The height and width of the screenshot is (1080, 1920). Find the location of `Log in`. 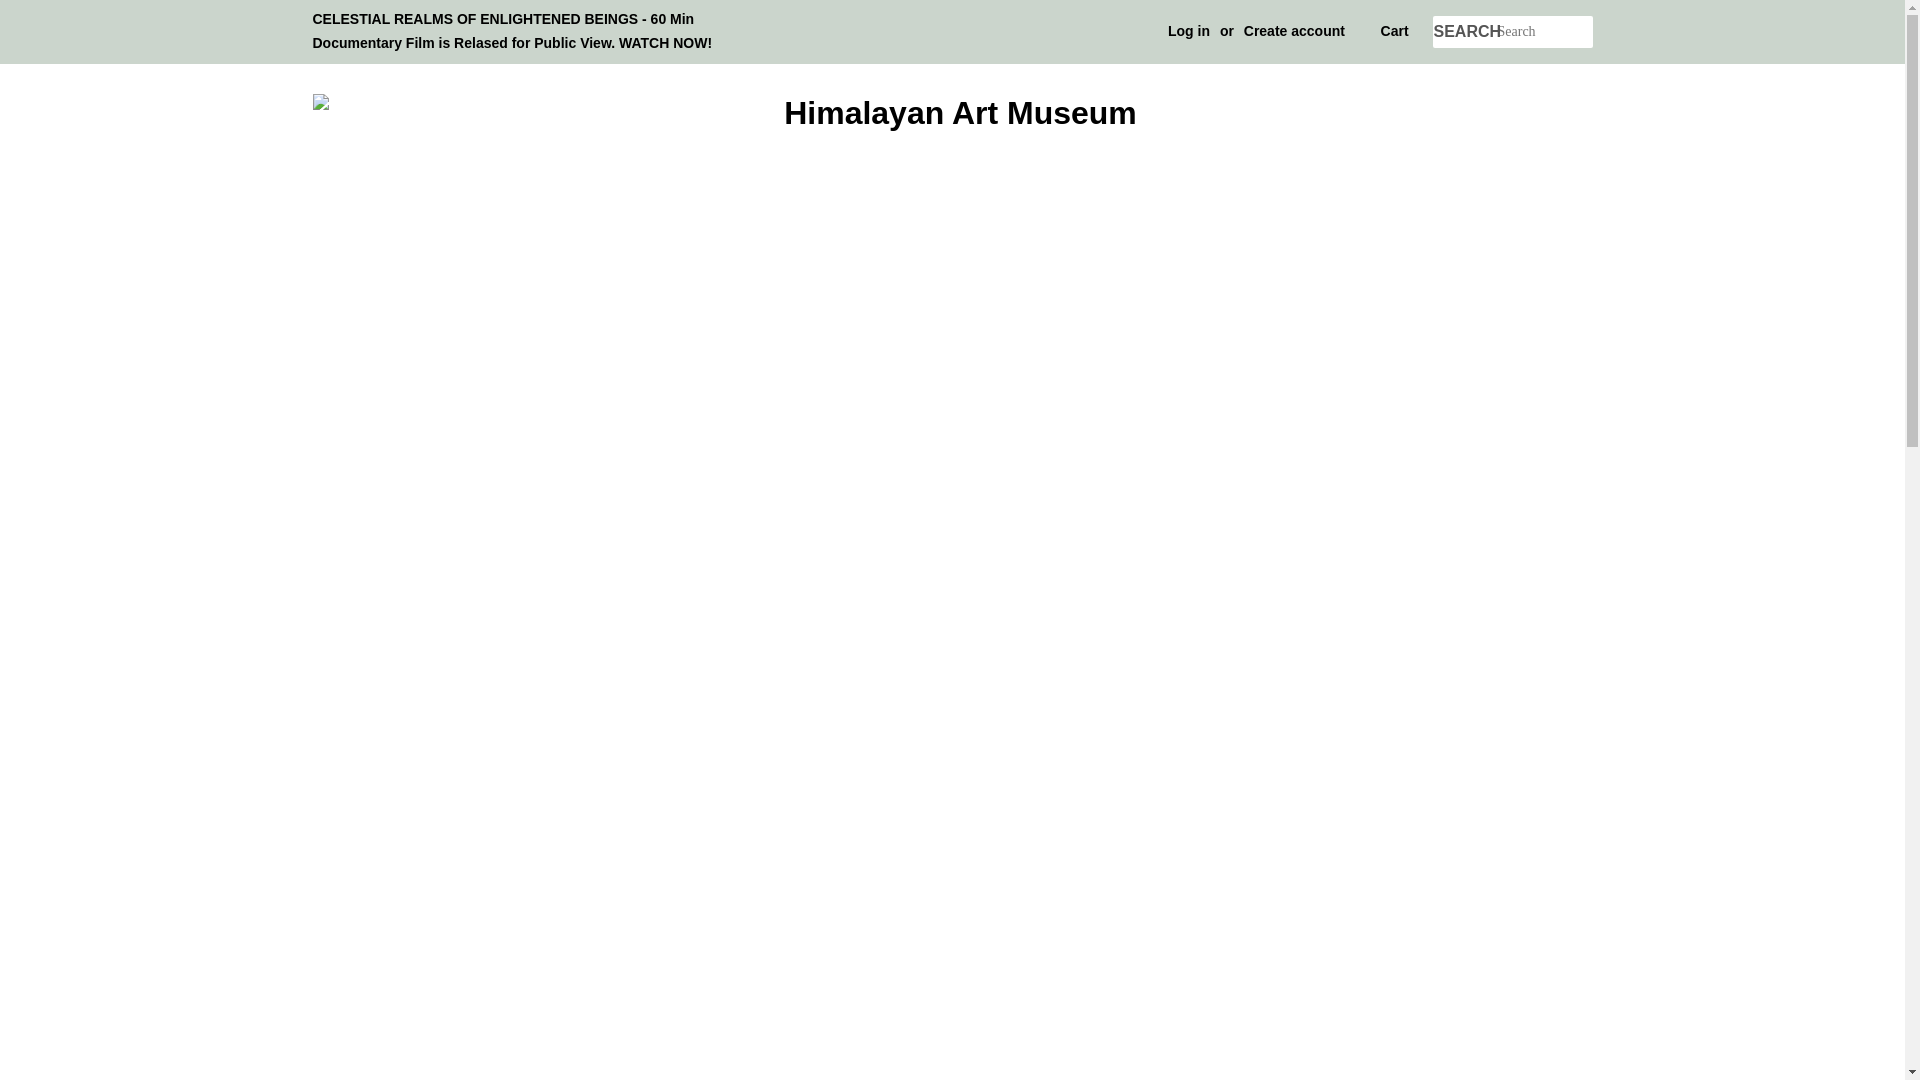

Log in is located at coordinates (1188, 30).